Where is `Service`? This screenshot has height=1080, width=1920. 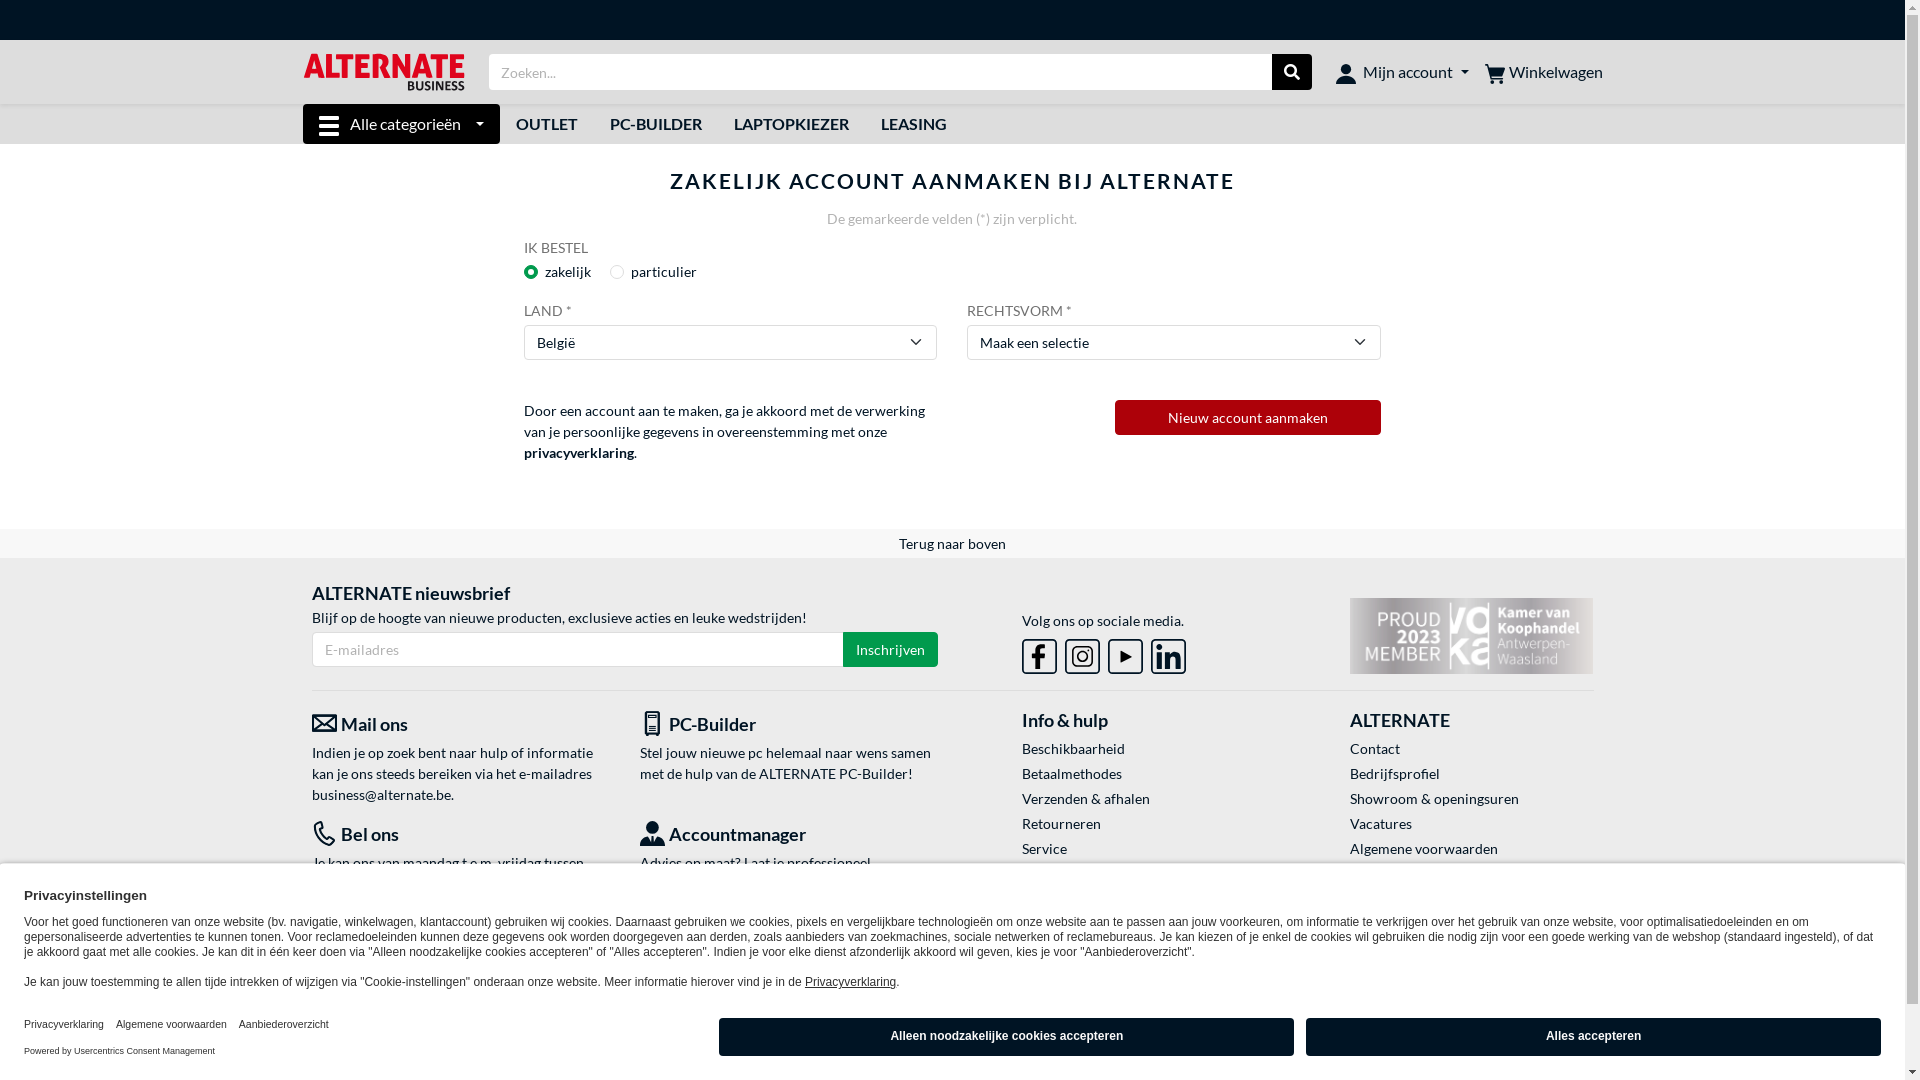 Service is located at coordinates (1144, 848).